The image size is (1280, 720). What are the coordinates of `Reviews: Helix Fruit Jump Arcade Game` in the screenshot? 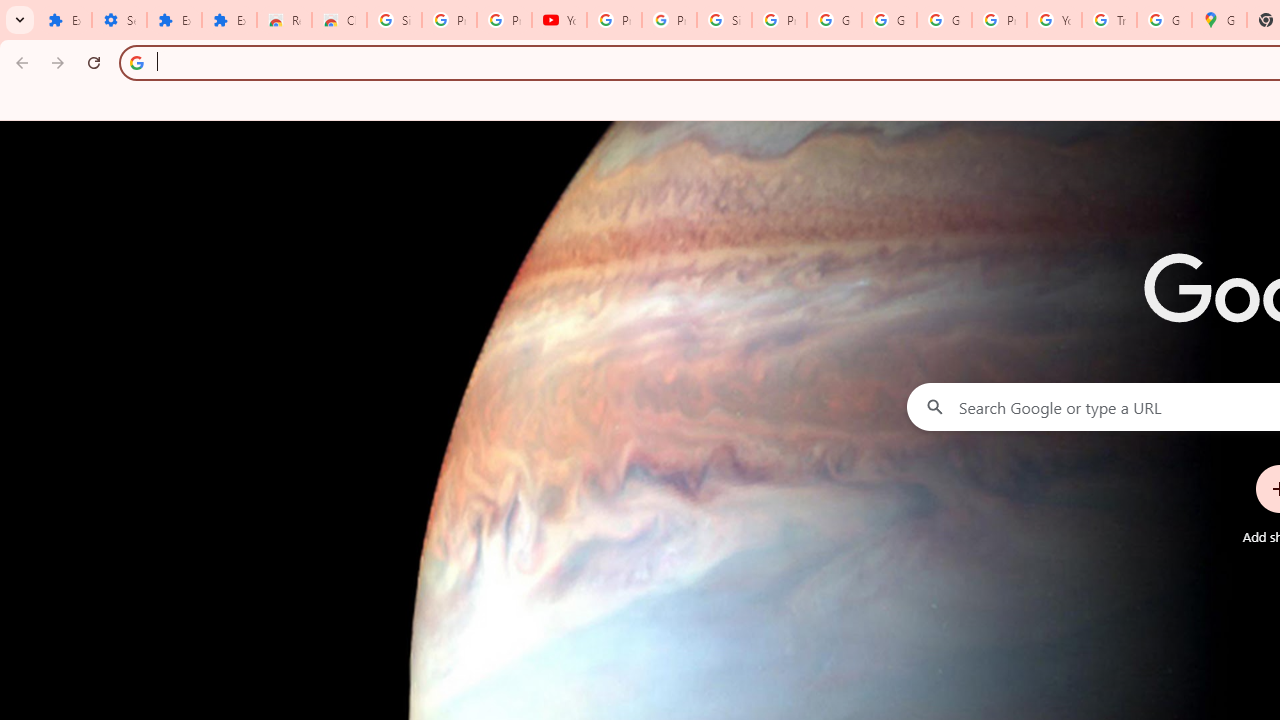 It's located at (284, 20).